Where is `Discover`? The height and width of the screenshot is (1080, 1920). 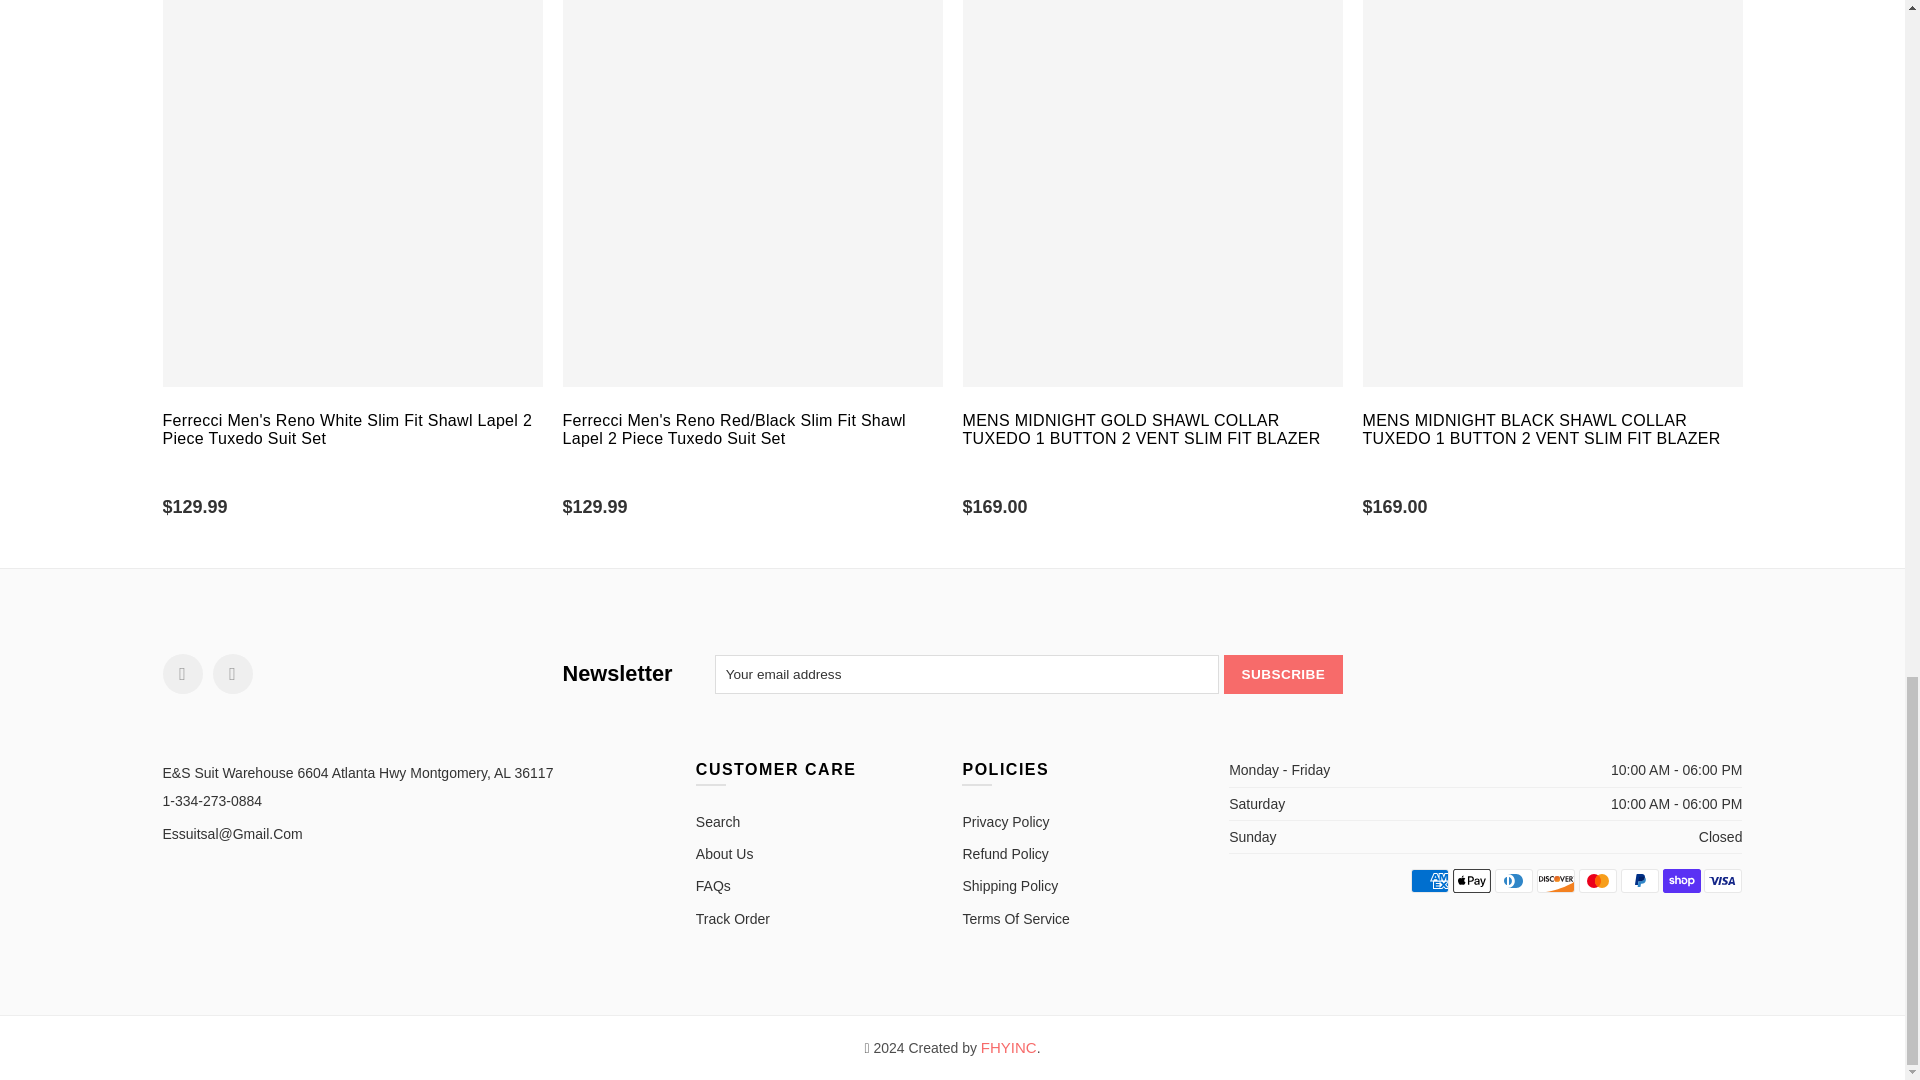 Discover is located at coordinates (1556, 881).